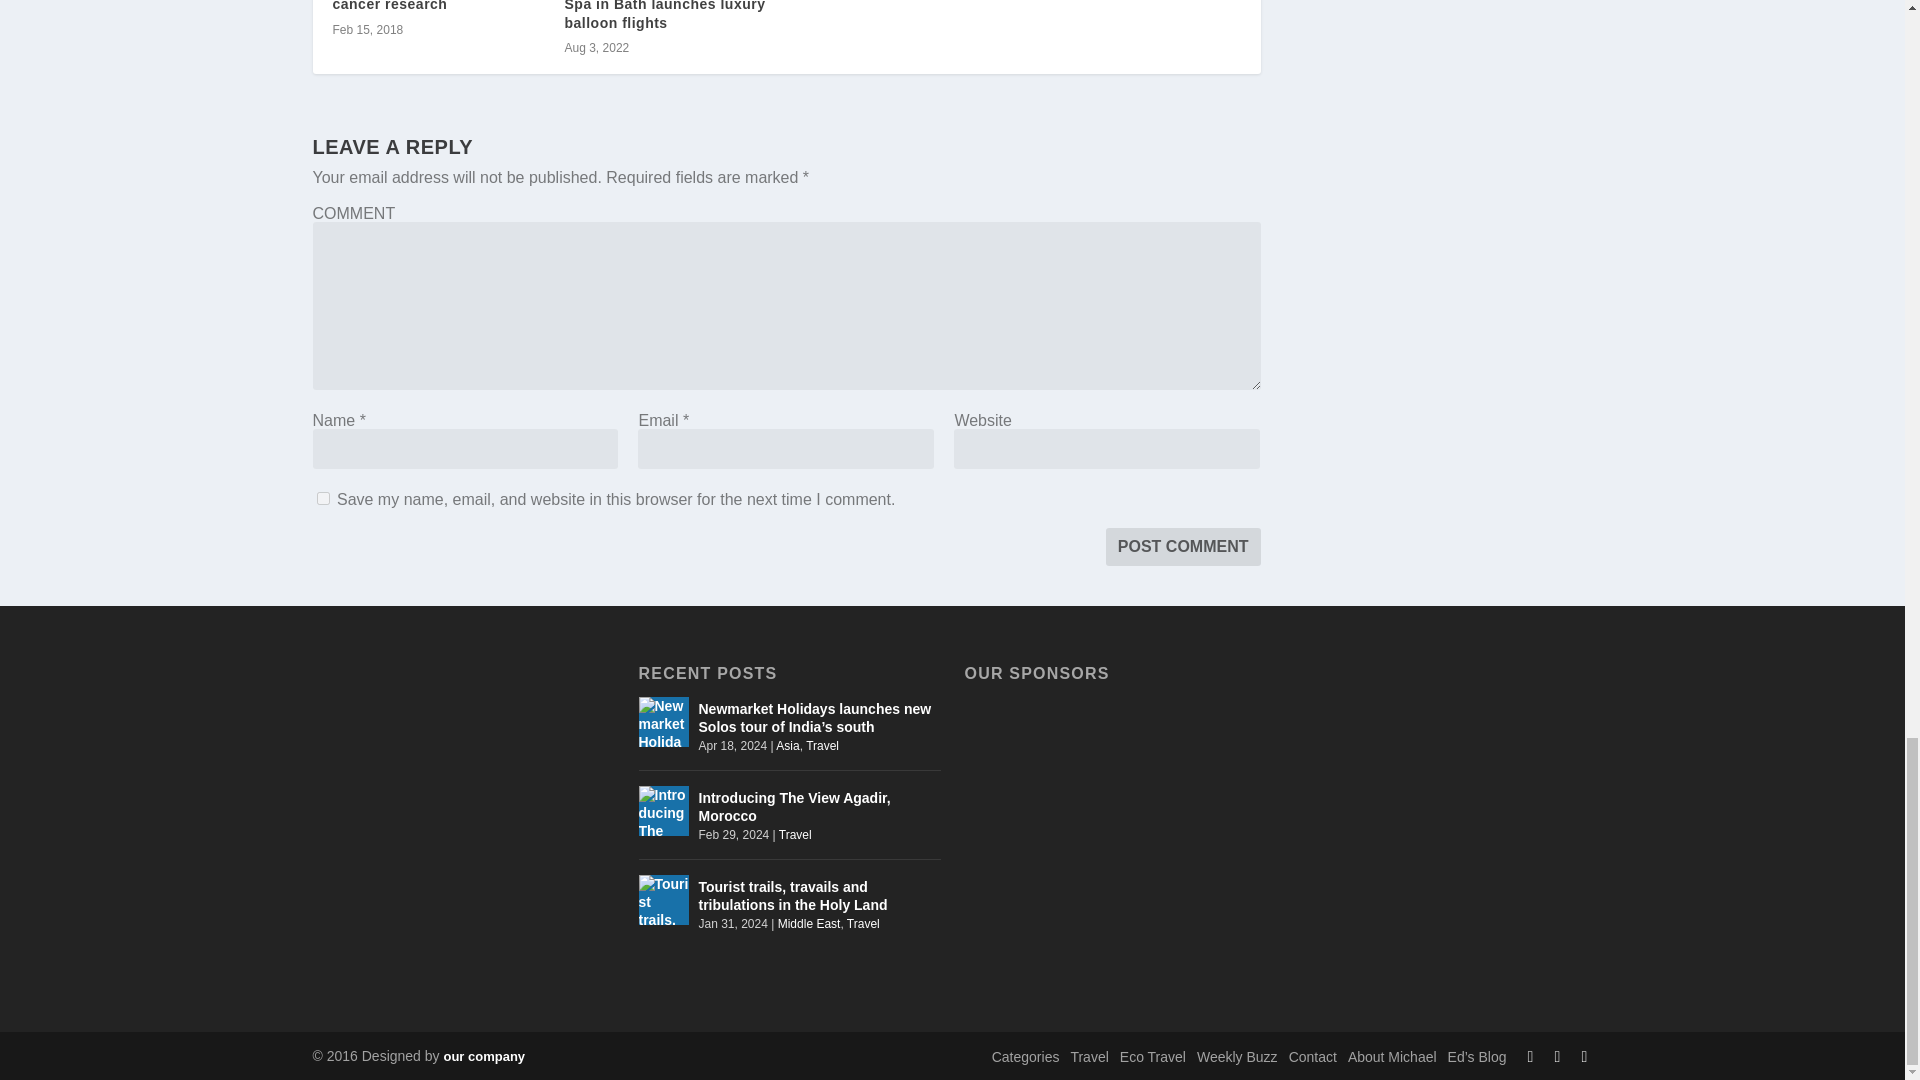 The width and height of the screenshot is (1920, 1080). What do you see at coordinates (322, 498) in the screenshot?
I see `yes` at bounding box center [322, 498].